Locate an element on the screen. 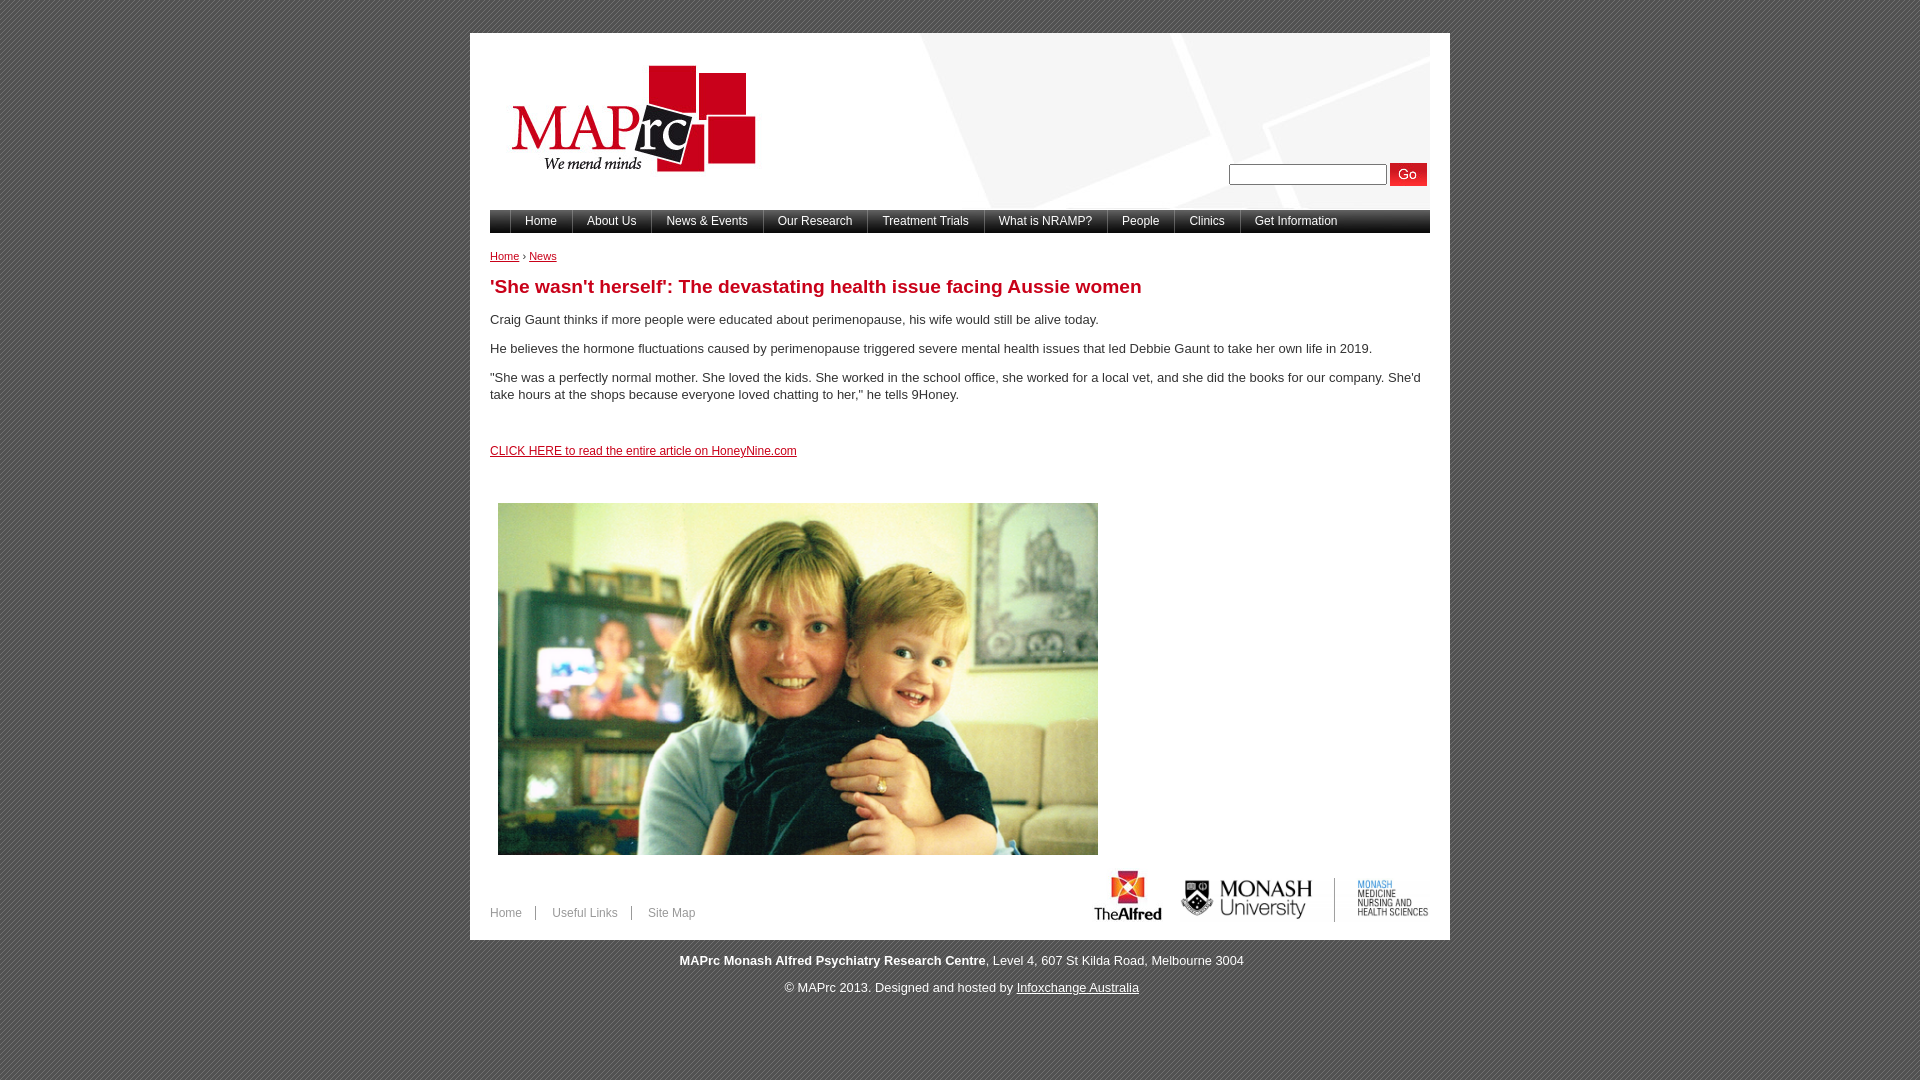 The image size is (1920, 1080). News & Events is located at coordinates (706, 222).